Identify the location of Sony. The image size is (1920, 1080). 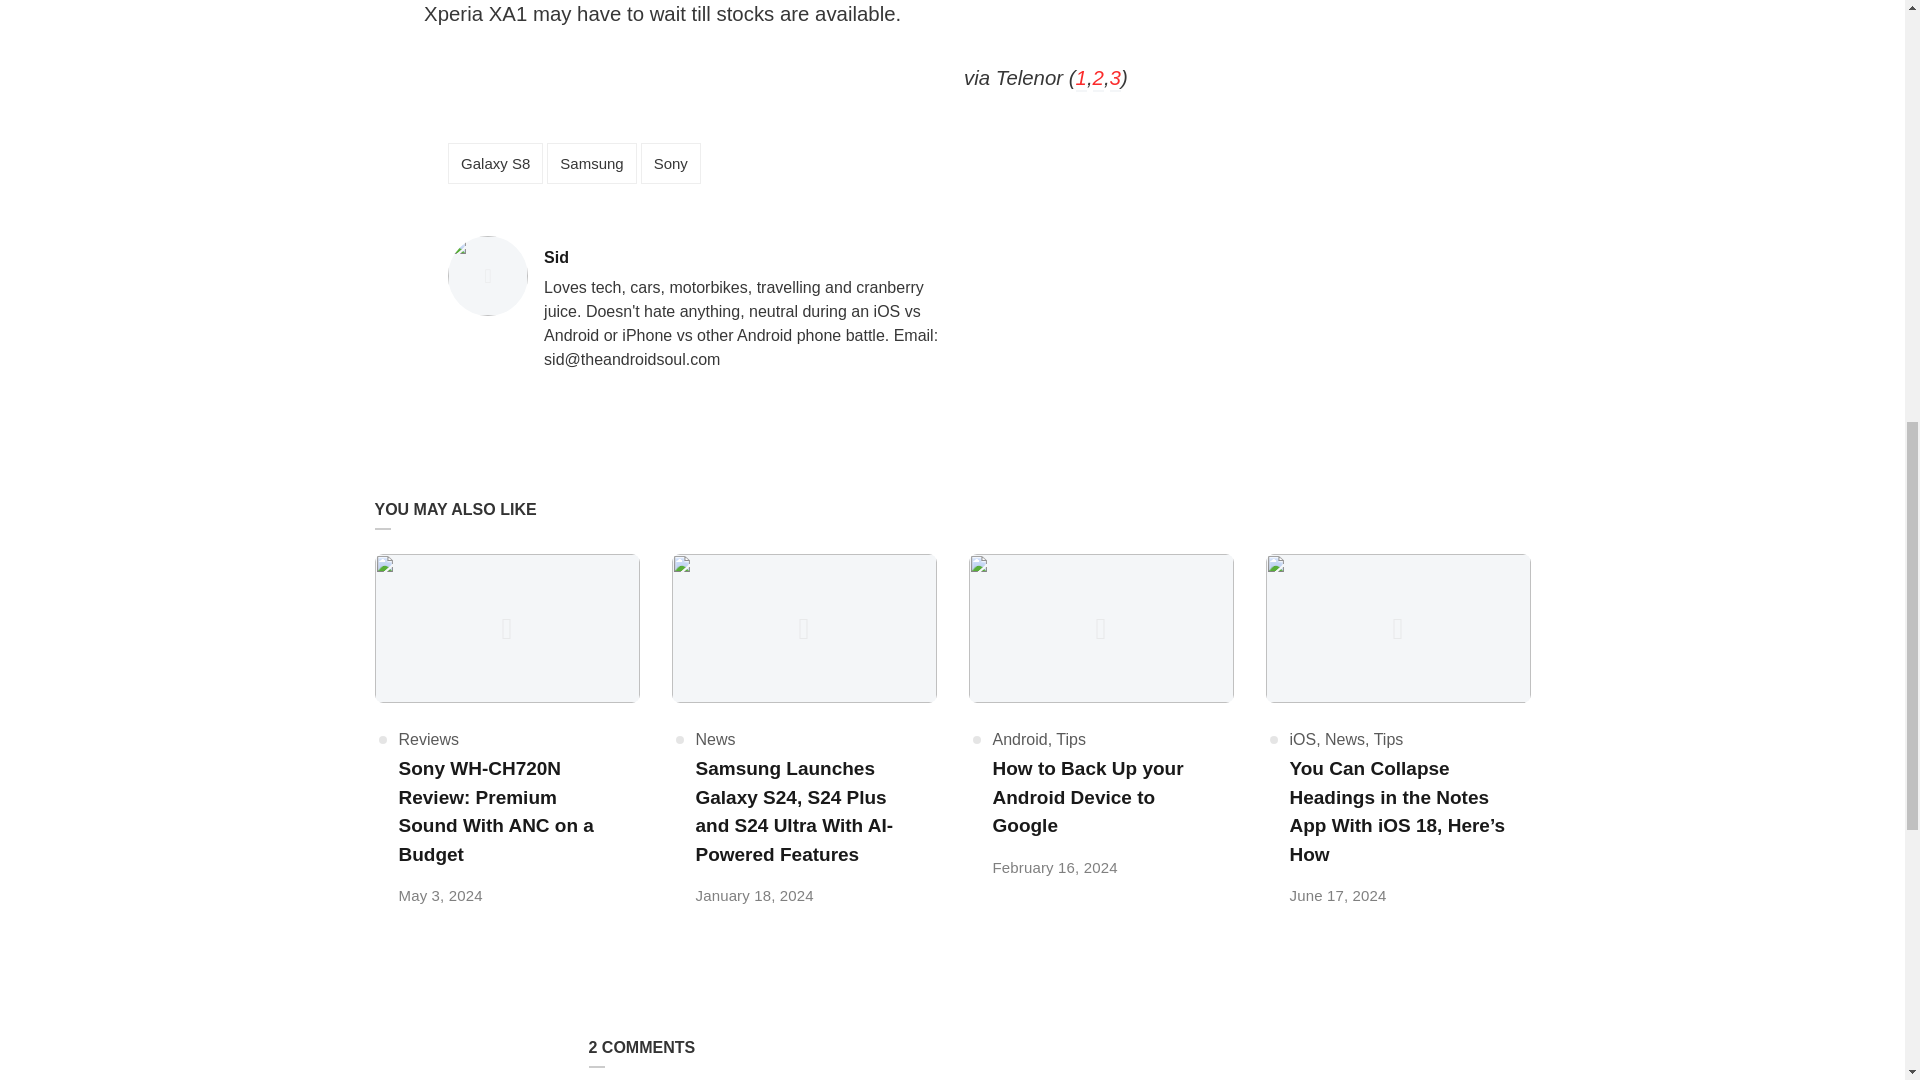
(670, 162).